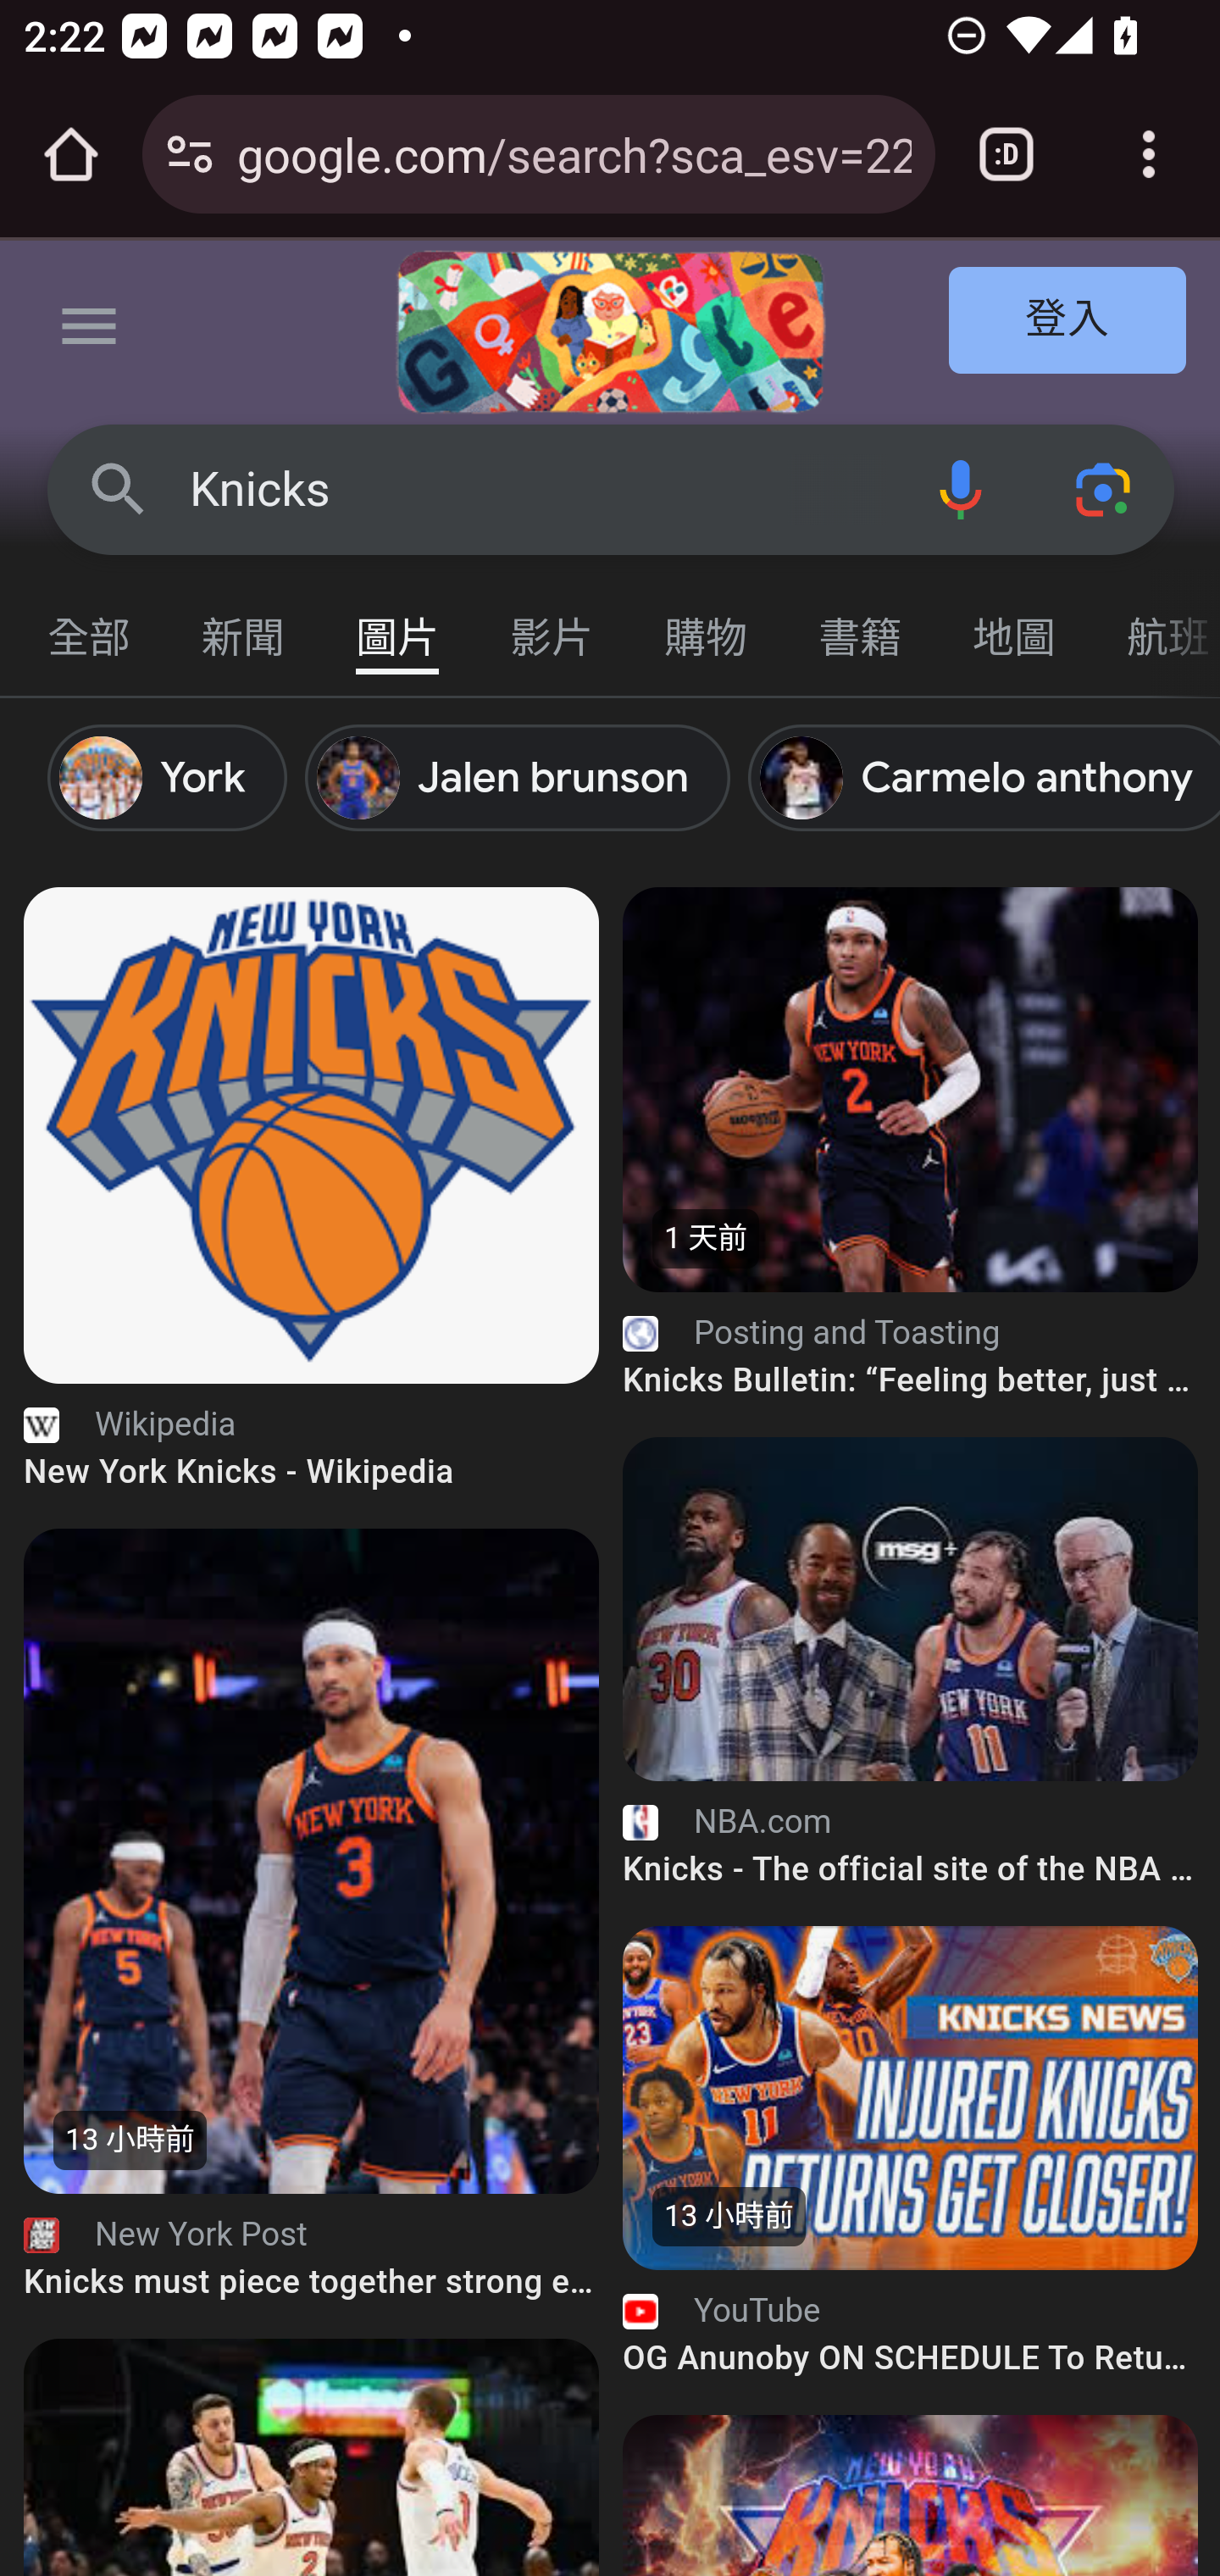 The height and width of the screenshot is (2576, 1220). What do you see at coordinates (526, 778) in the screenshot?
I see `新增Jalen brunson Jalen brunson` at bounding box center [526, 778].